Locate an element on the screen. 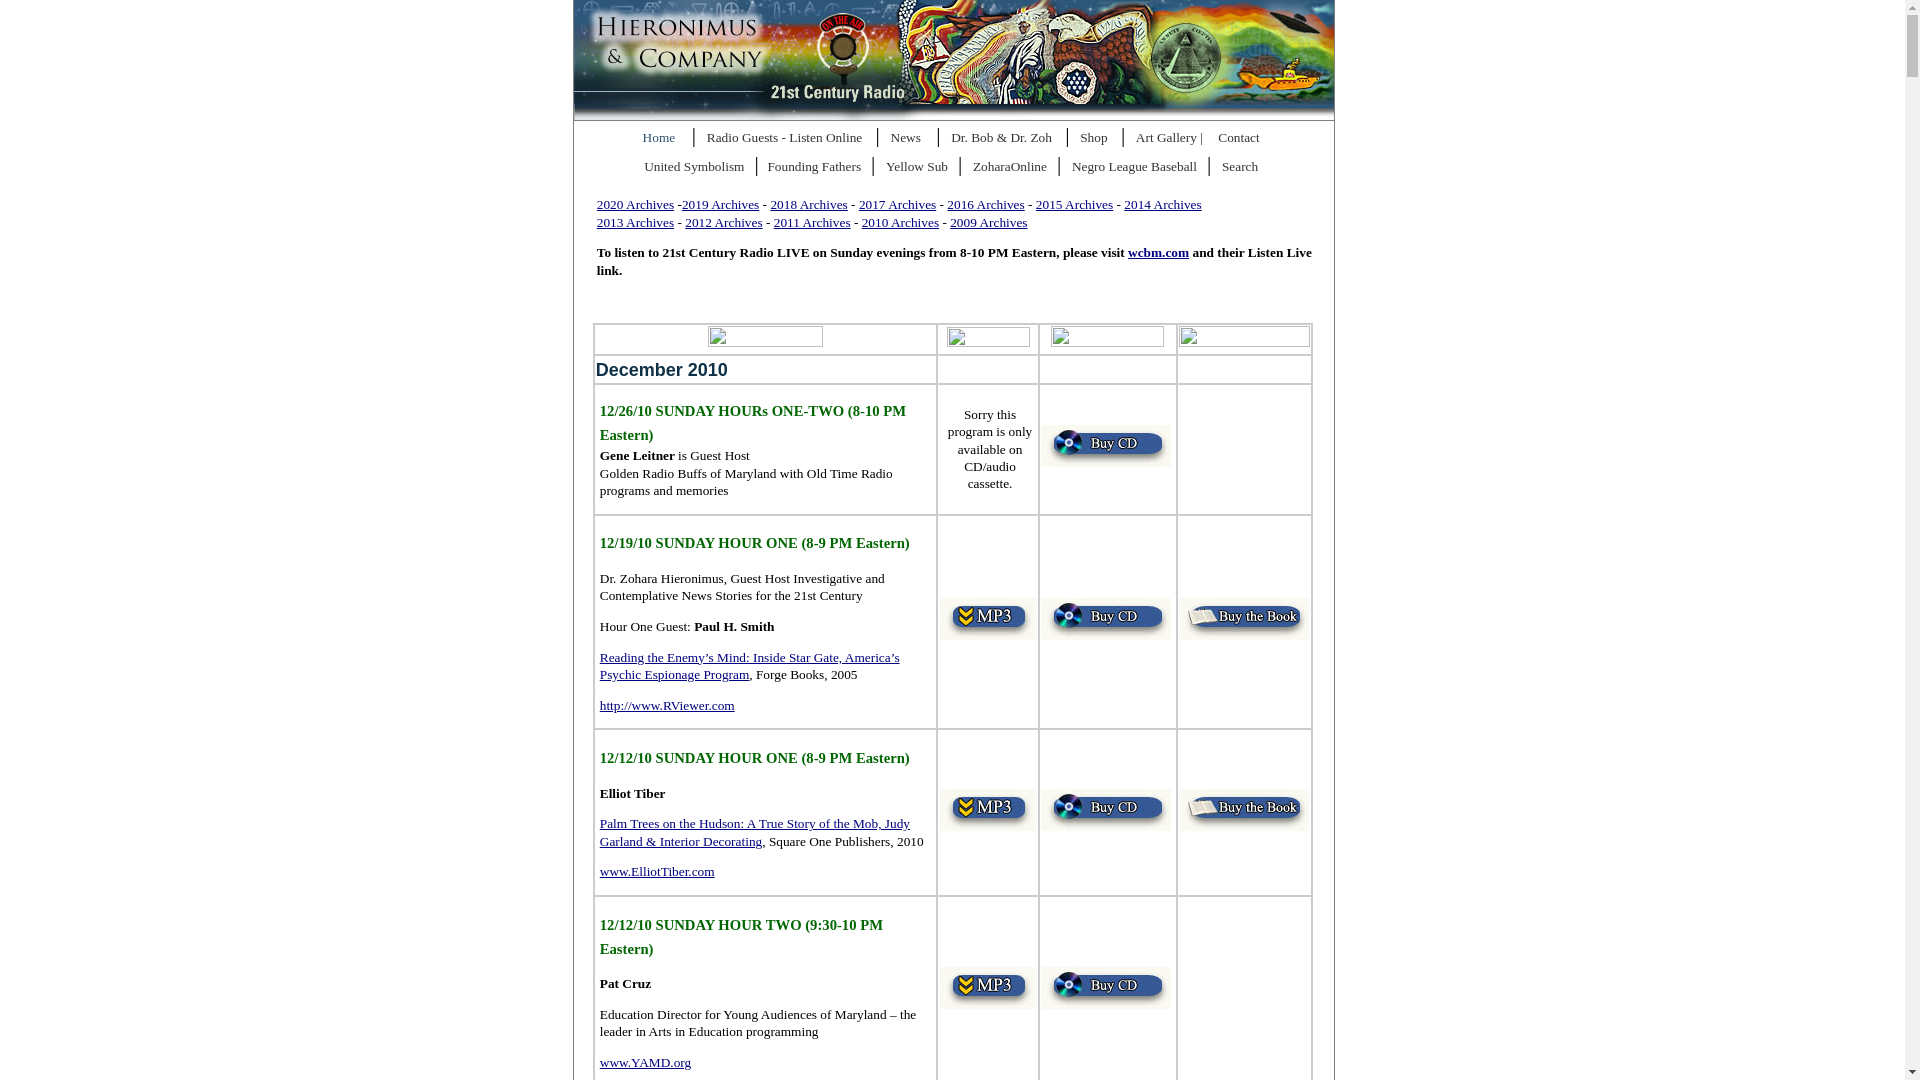  2012 Archives is located at coordinates (724, 222).